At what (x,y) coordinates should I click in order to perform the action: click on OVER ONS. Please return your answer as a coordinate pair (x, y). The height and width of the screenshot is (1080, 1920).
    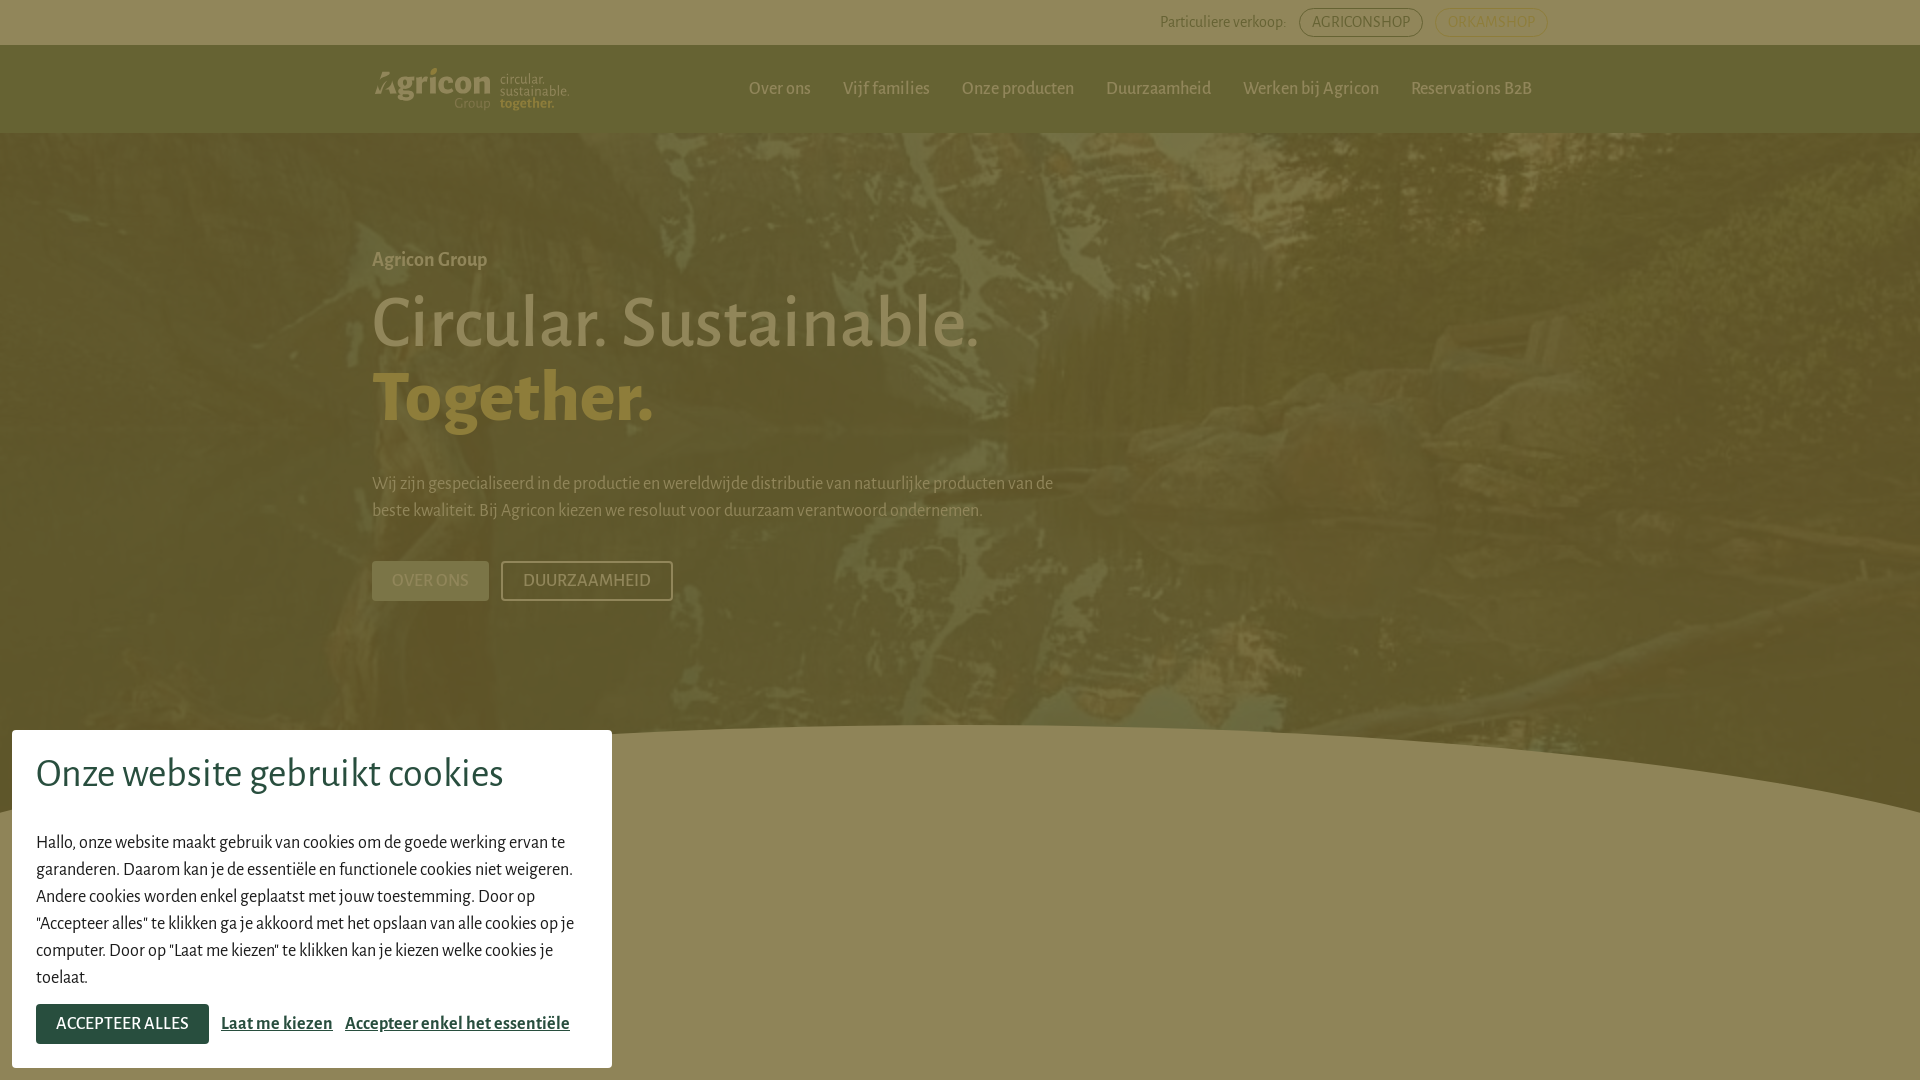
    Looking at the image, I should click on (430, 581).